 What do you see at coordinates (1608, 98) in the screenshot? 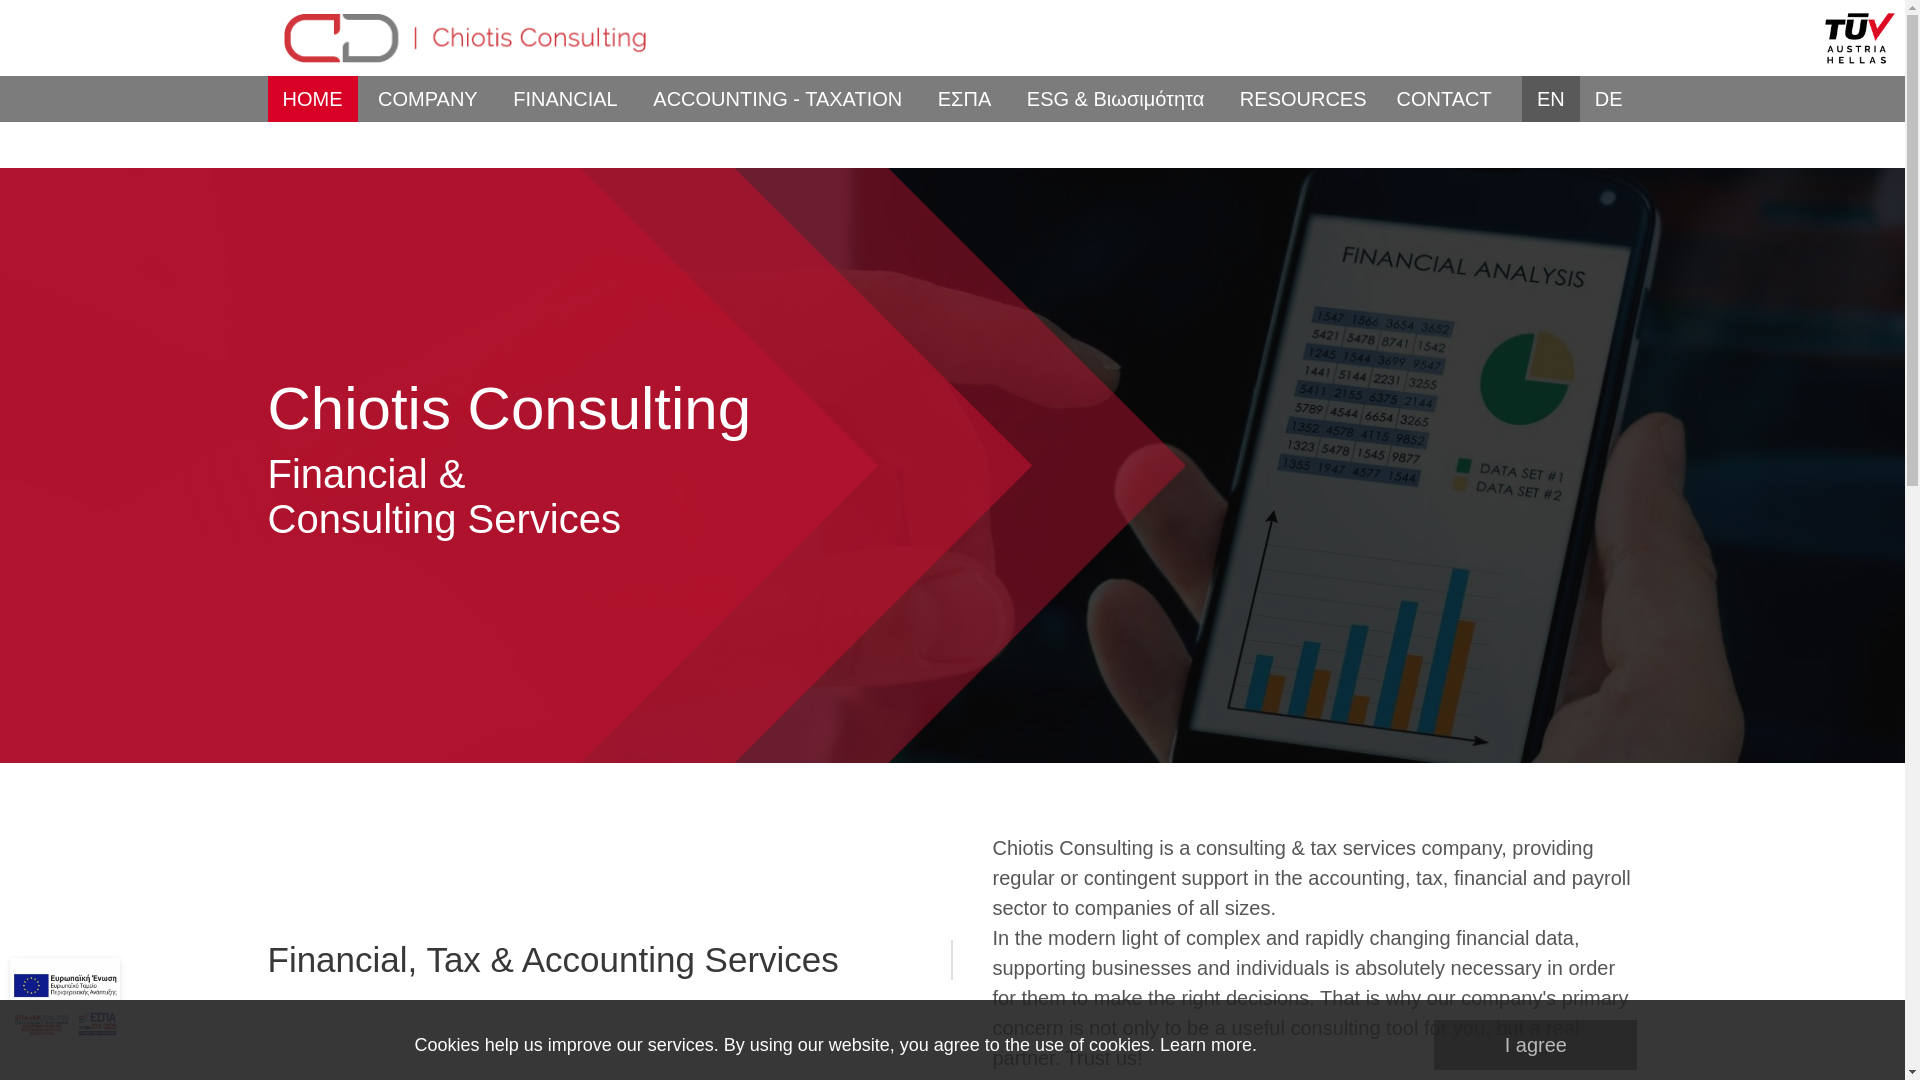
I see `DE` at bounding box center [1608, 98].